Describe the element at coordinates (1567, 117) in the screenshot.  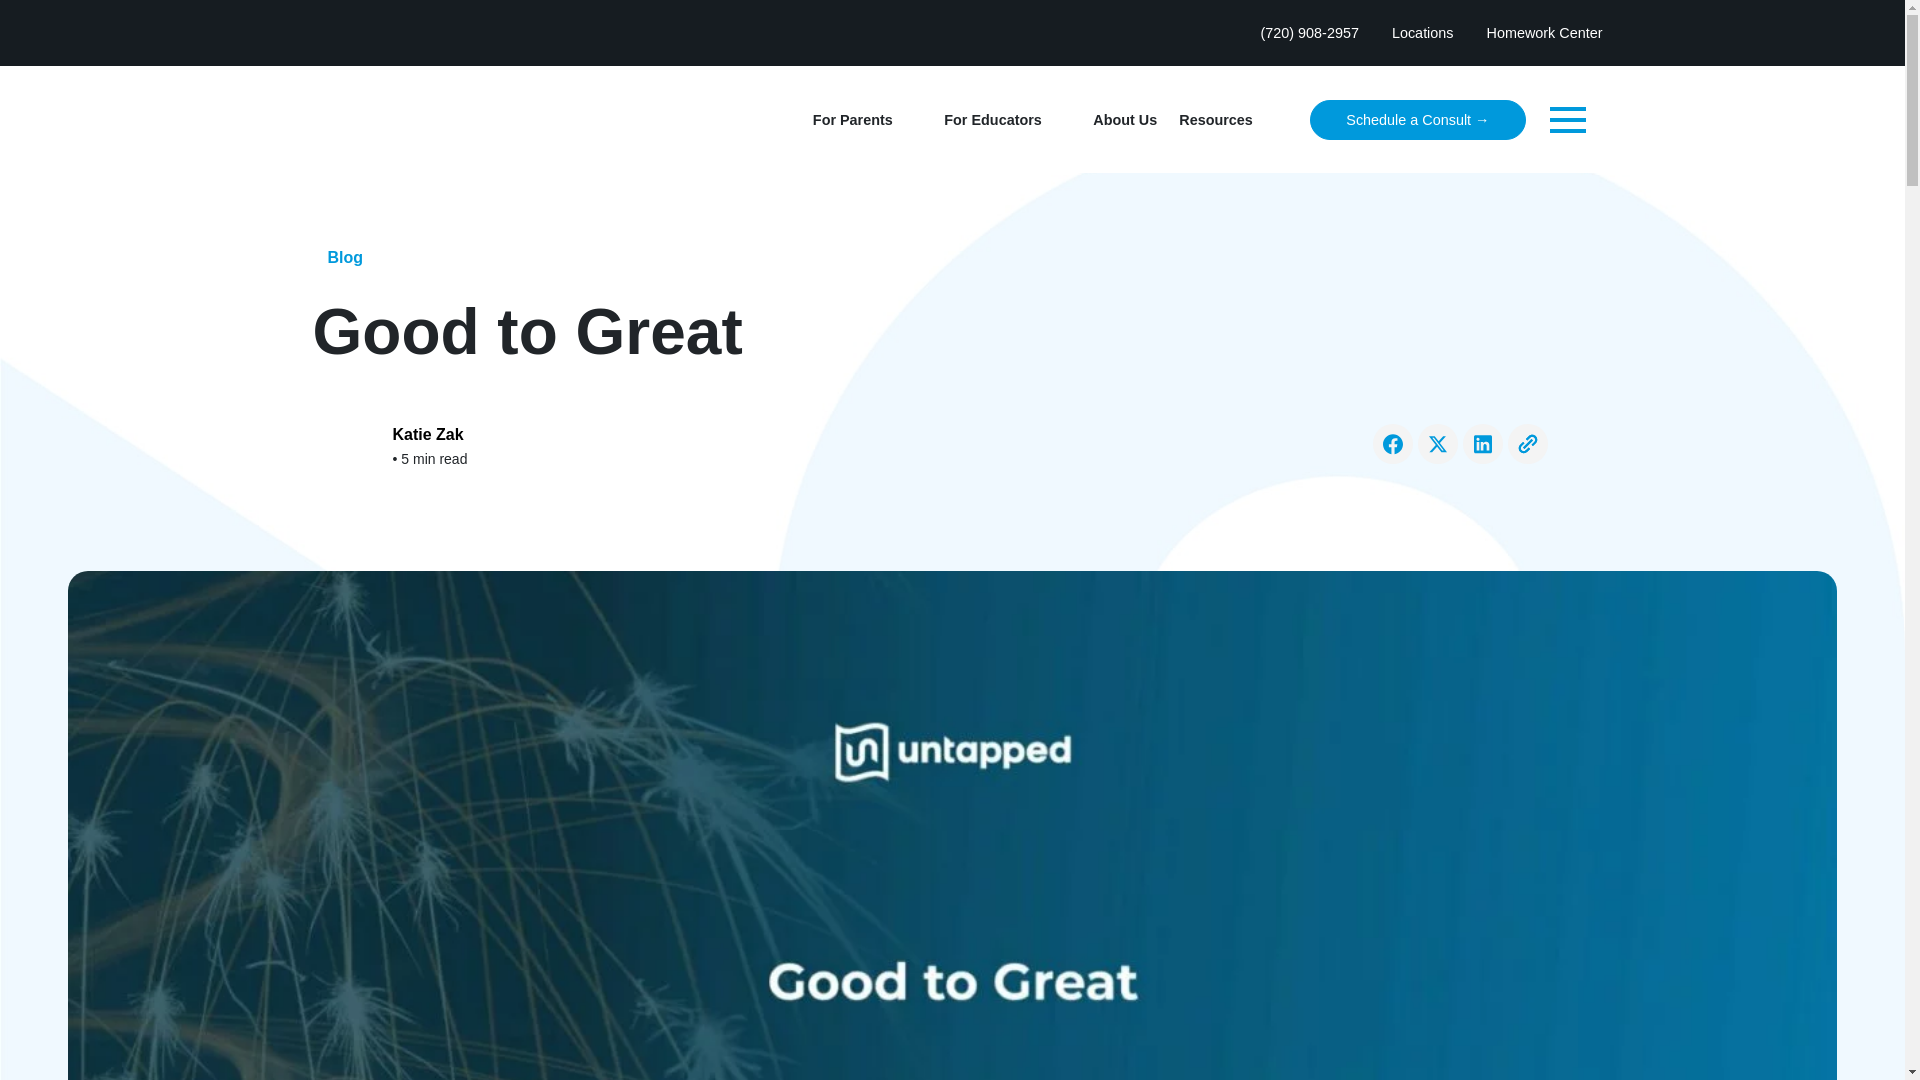
I see `Menu` at that location.